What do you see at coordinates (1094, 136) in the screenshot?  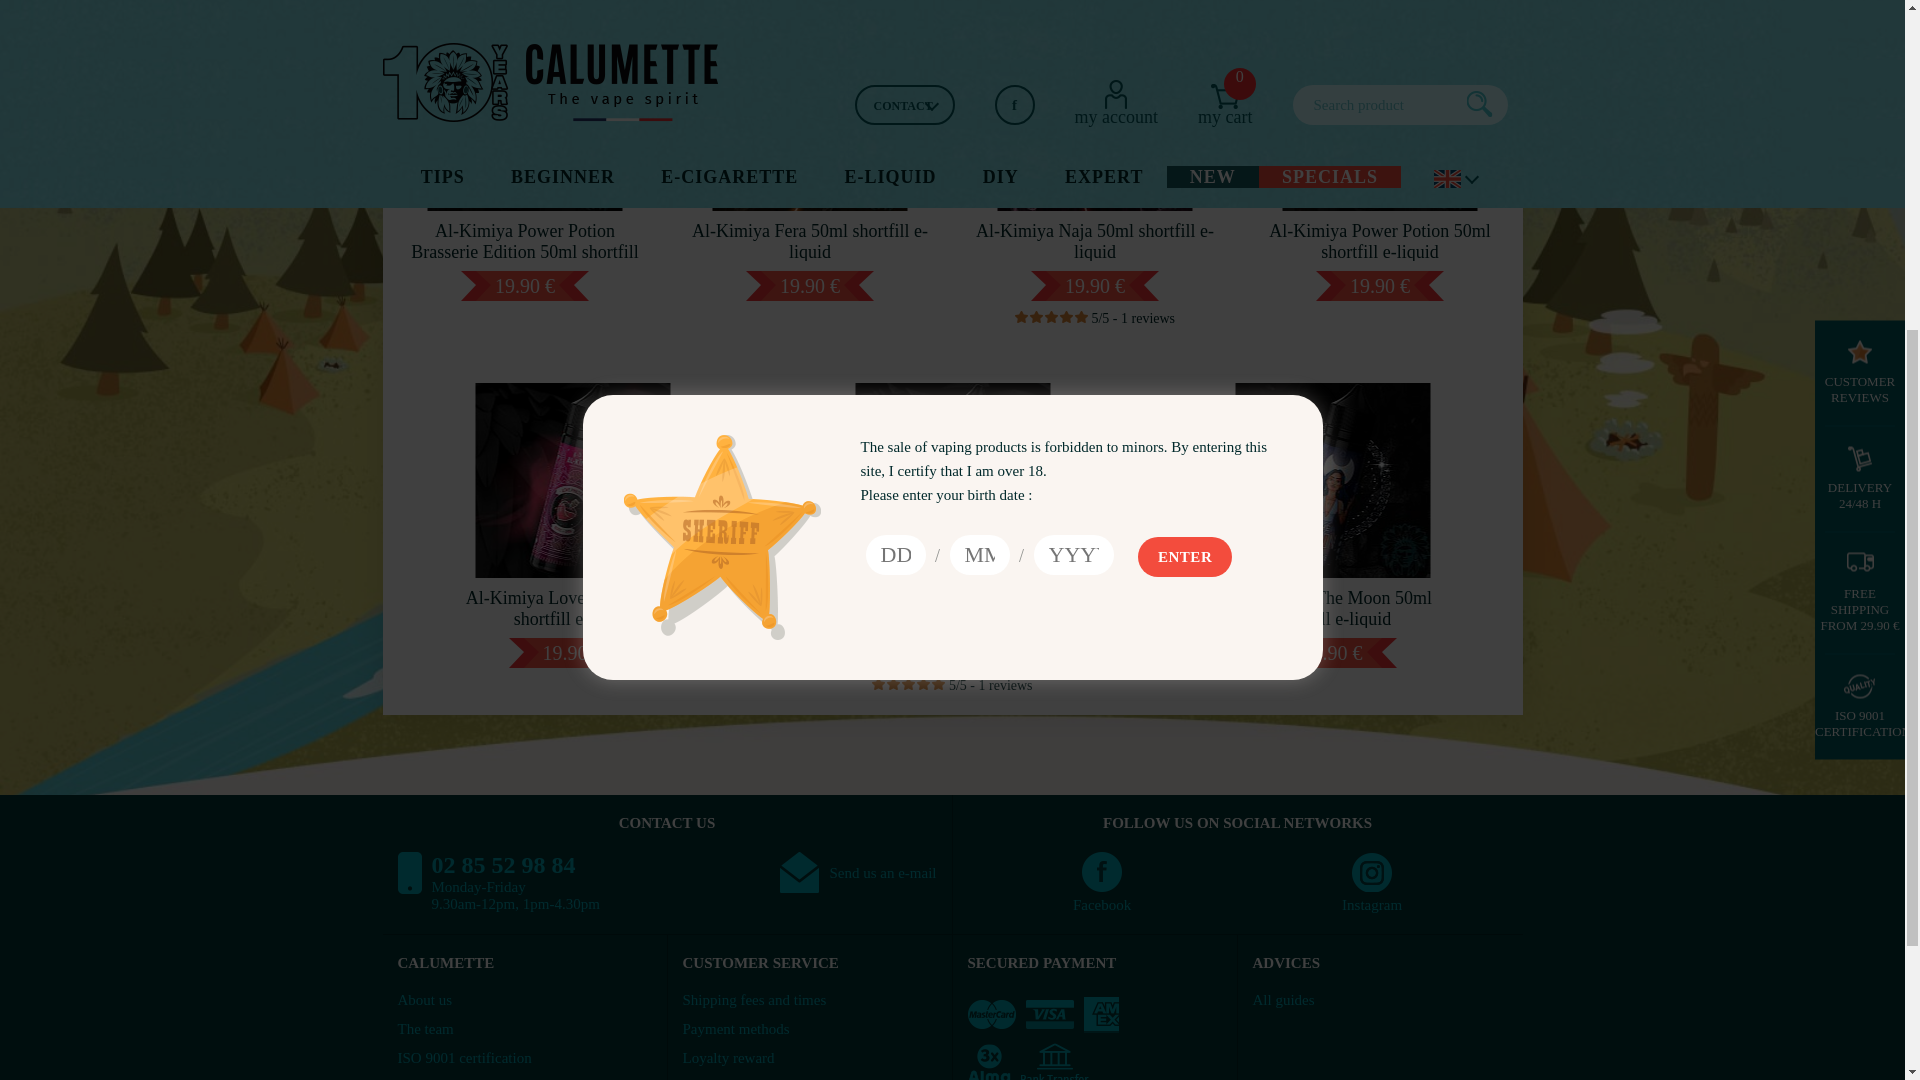 I see `Al-Kimiya Naja 50ml shortfill e-liquid` at bounding box center [1094, 136].